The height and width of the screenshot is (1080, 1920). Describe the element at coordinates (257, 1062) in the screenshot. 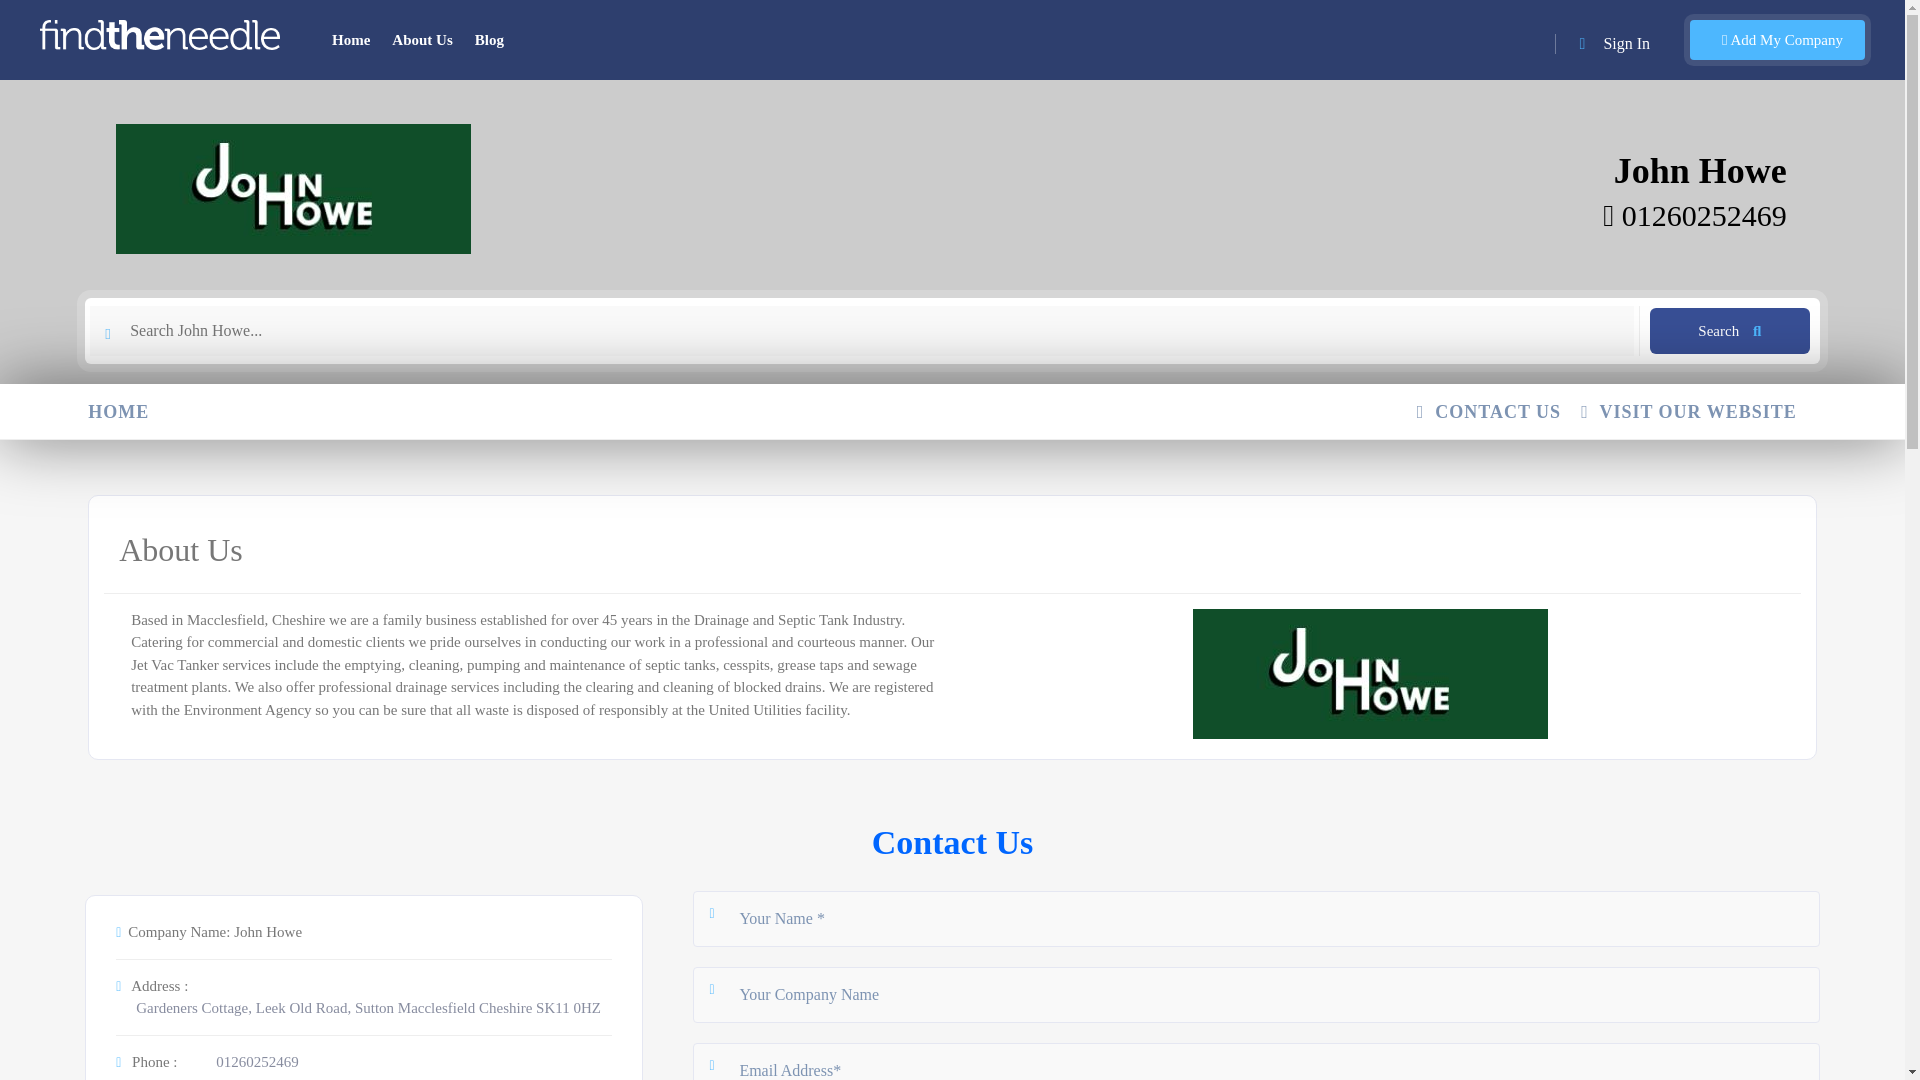

I see `01260252469` at that location.